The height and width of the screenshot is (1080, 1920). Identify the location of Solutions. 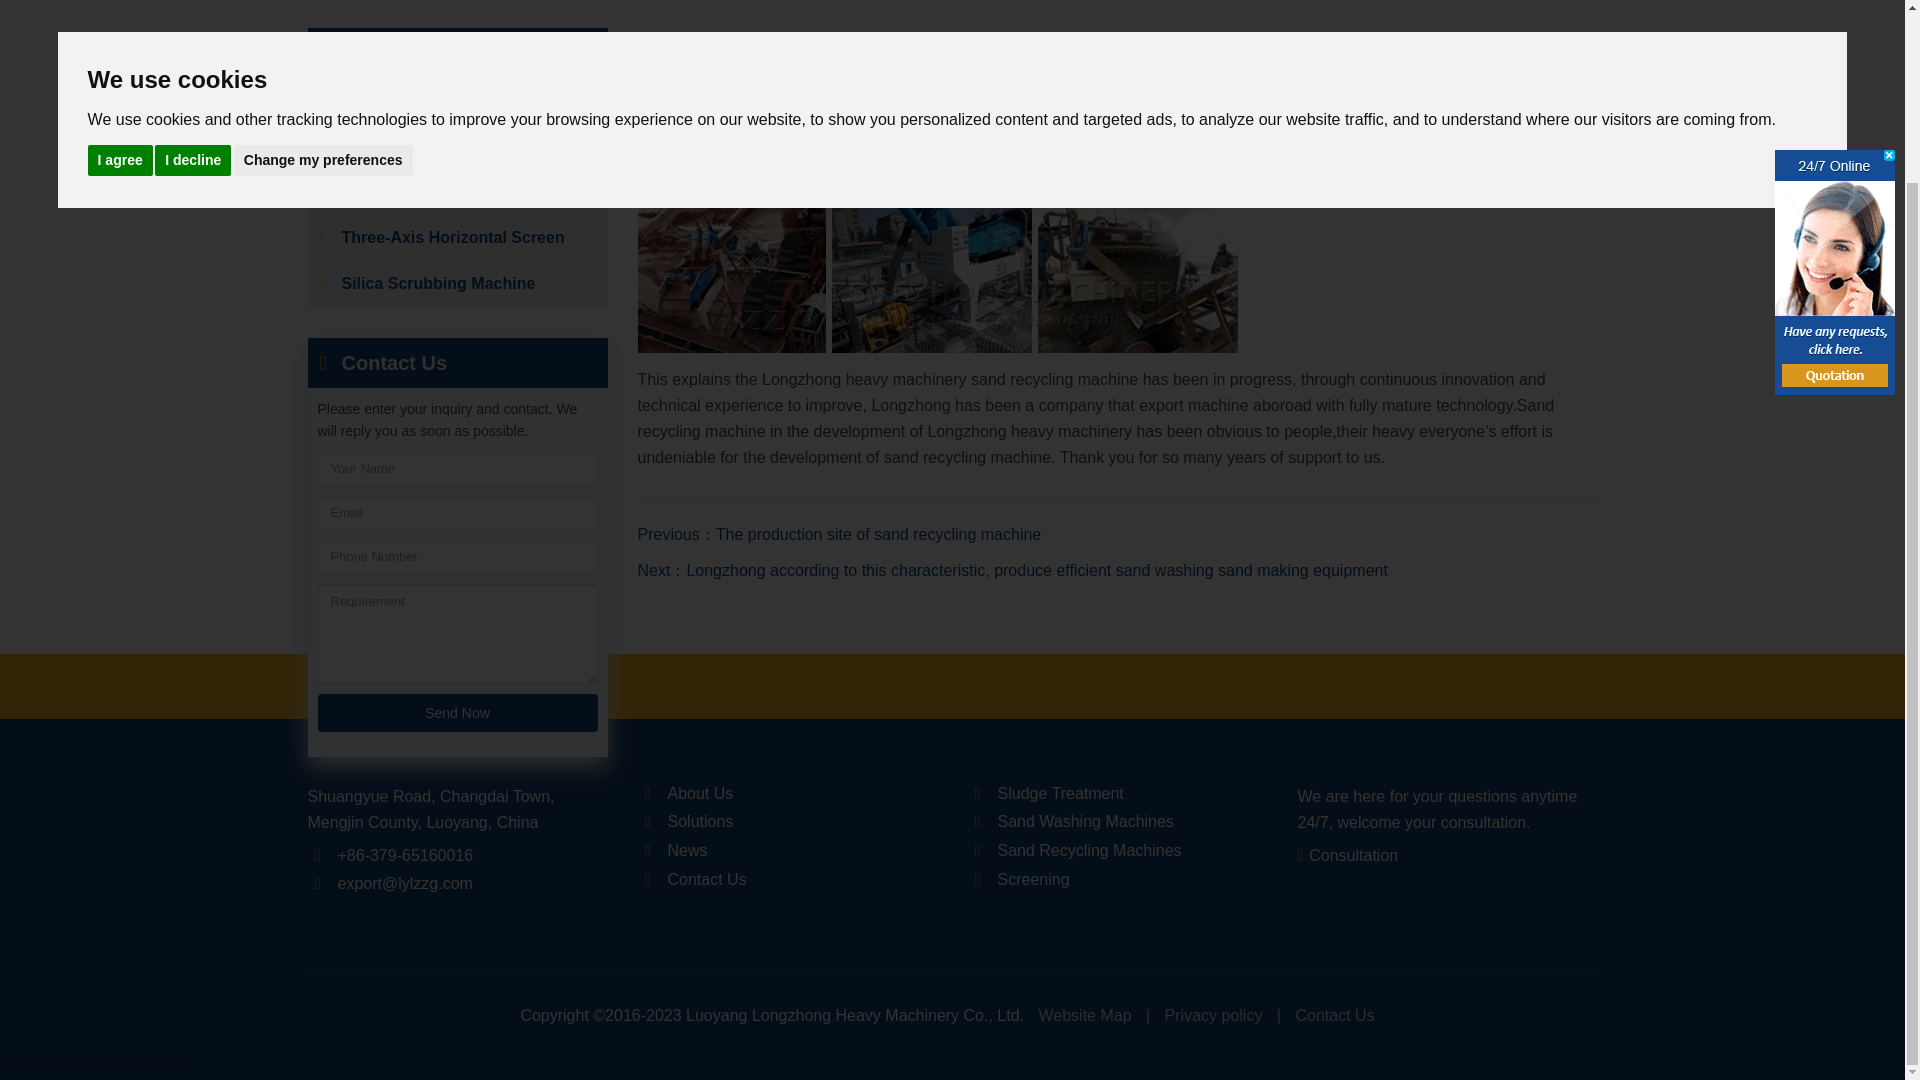
(700, 822).